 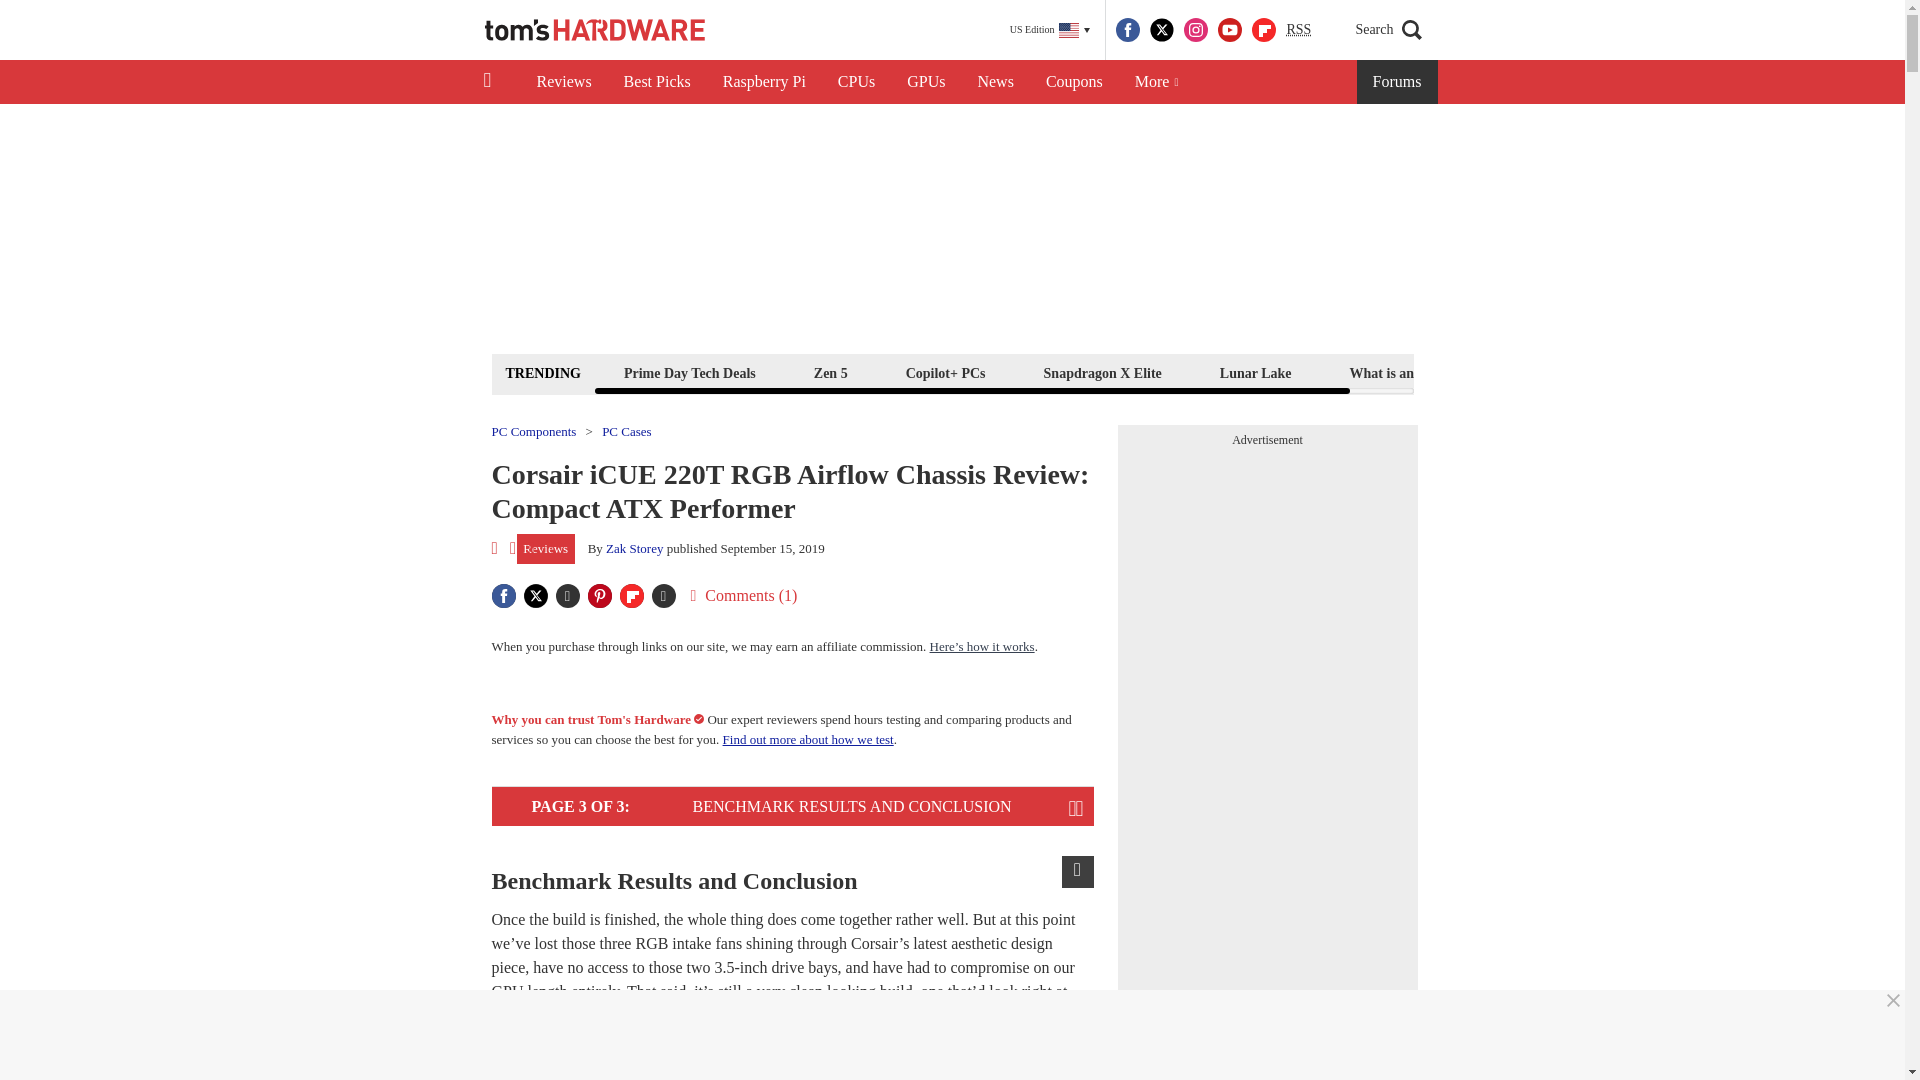 I want to click on News, so click(x=995, y=82).